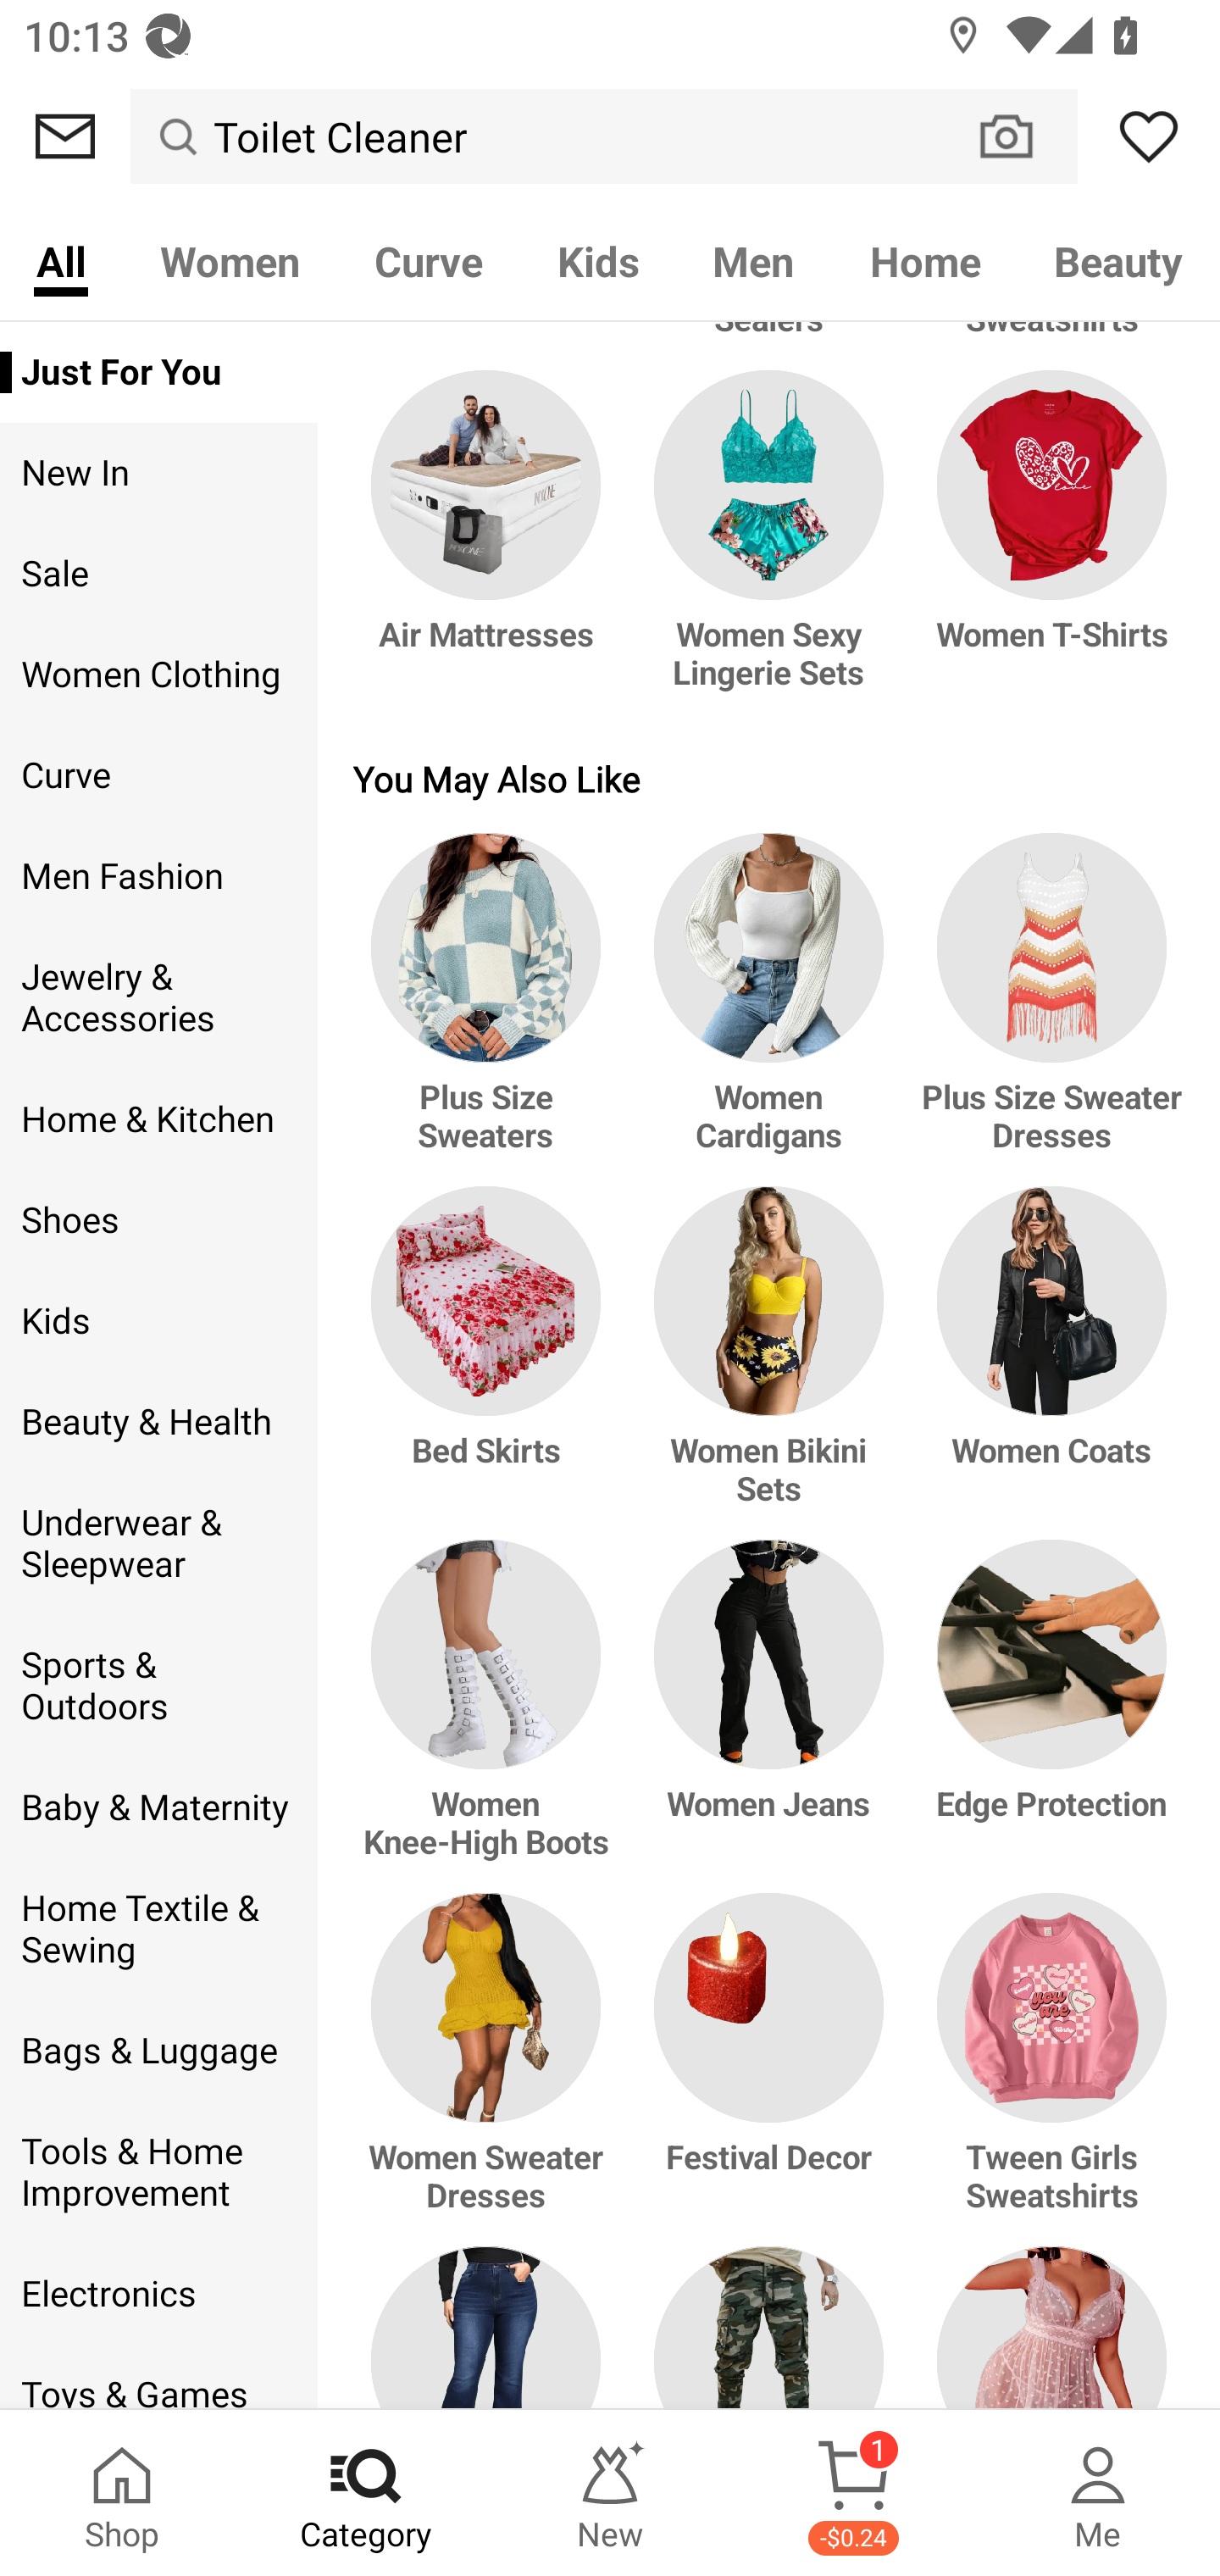 The height and width of the screenshot is (2576, 1220). Describe the element at coordinates (158, 1119) in the screenshot. I see `Home & Kitchen` at that location.